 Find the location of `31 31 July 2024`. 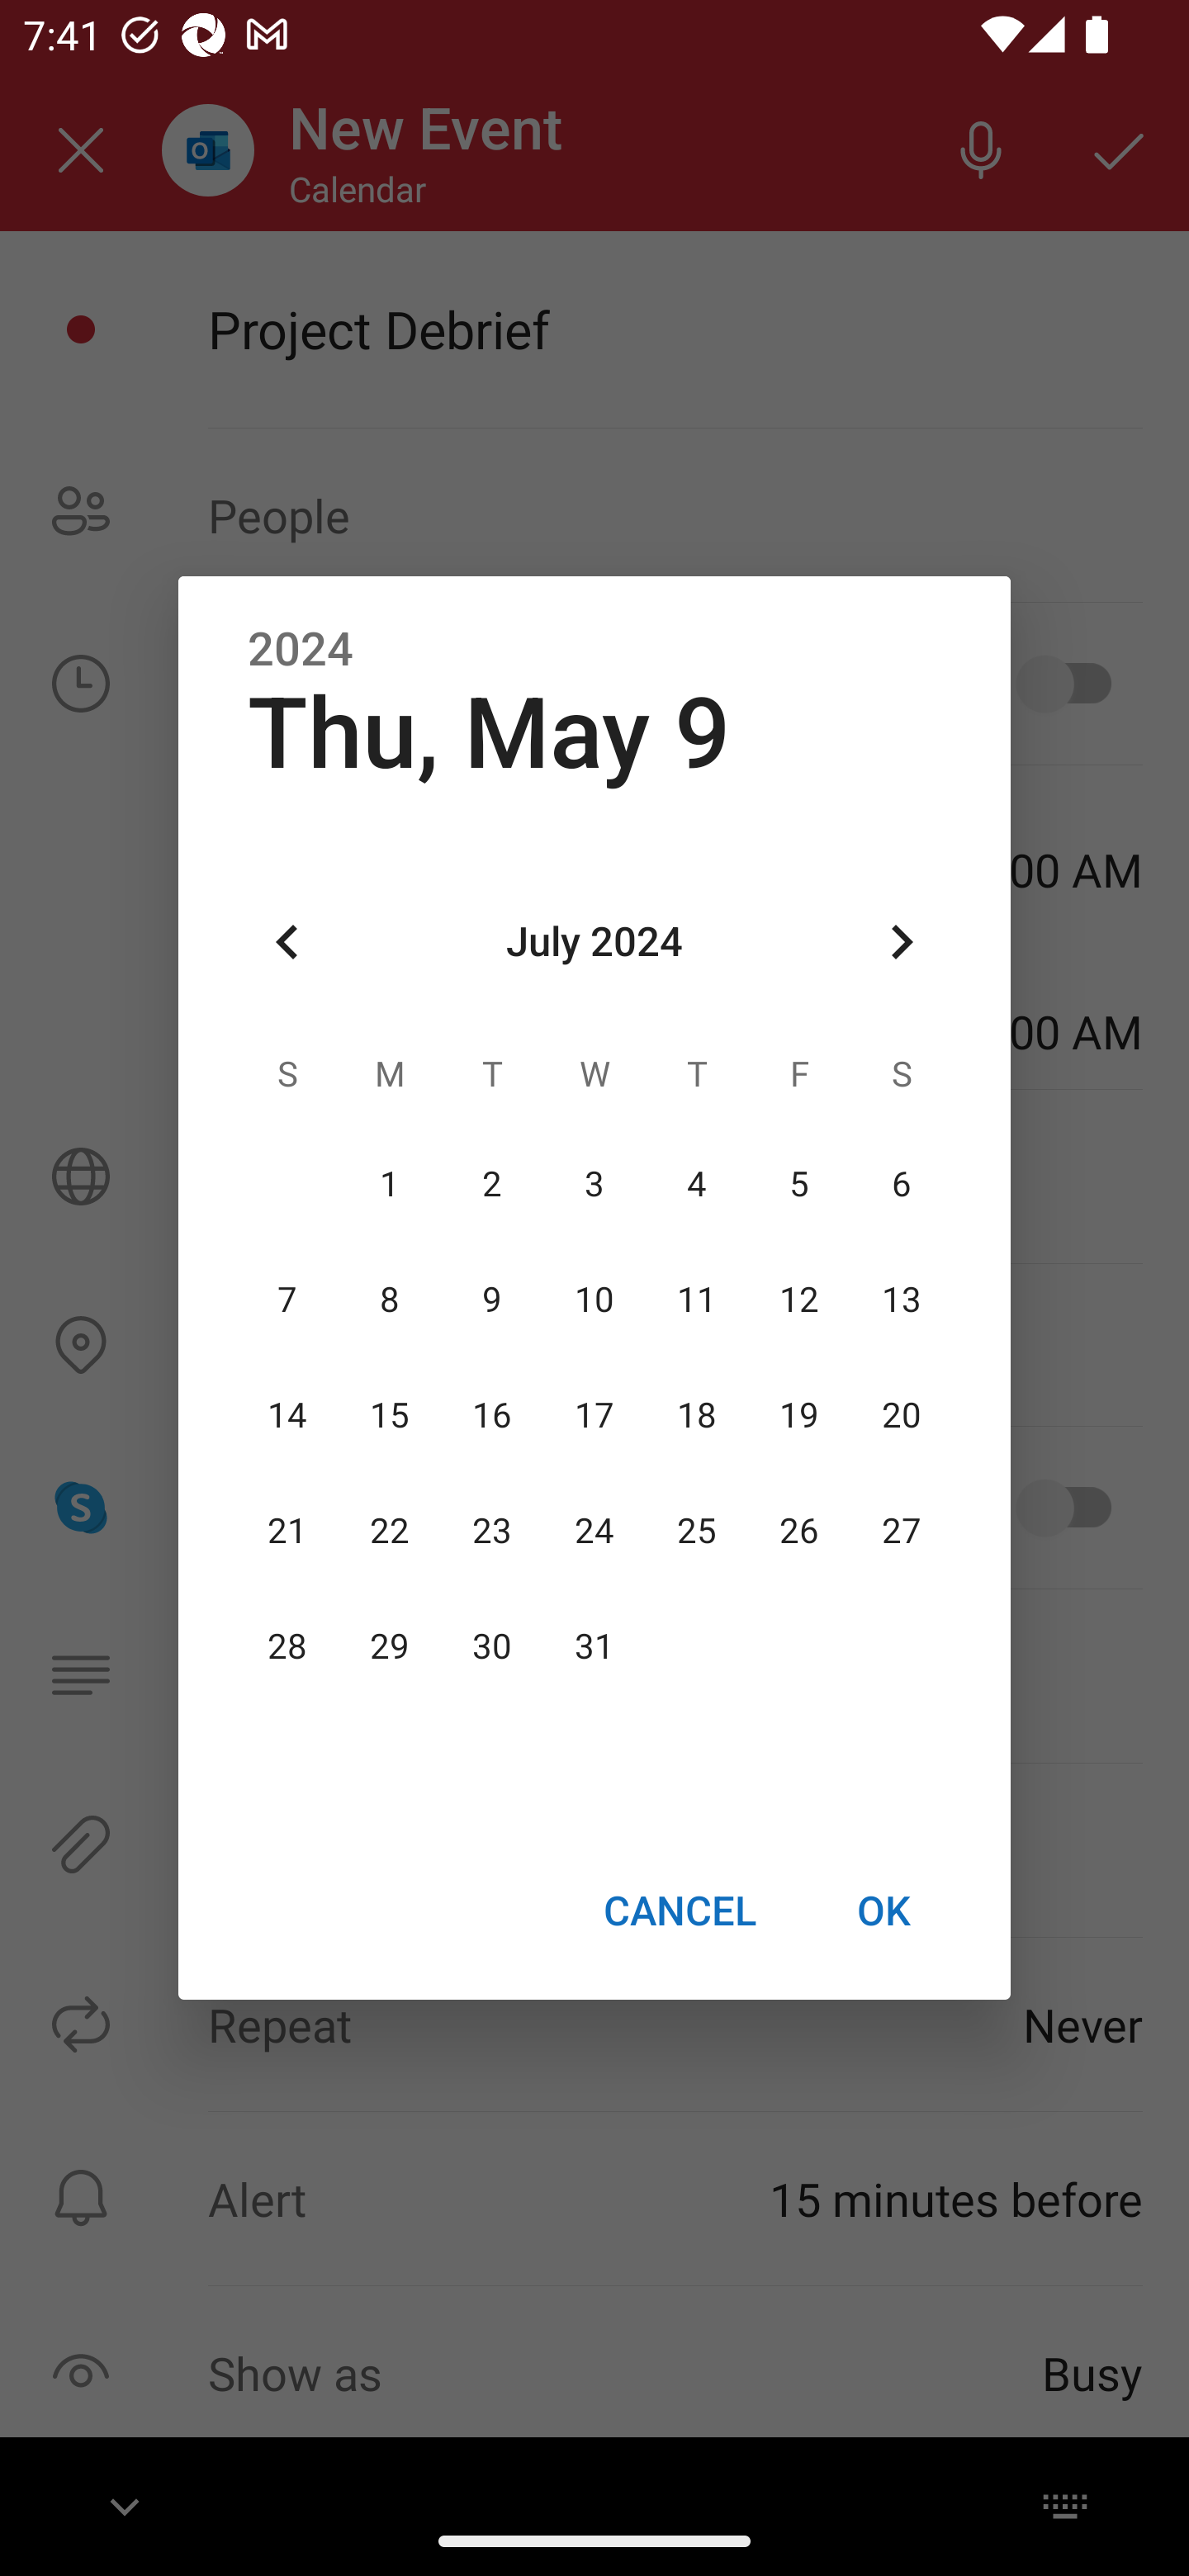

31 31 July 2024 is located at coordinates (594, 1647).